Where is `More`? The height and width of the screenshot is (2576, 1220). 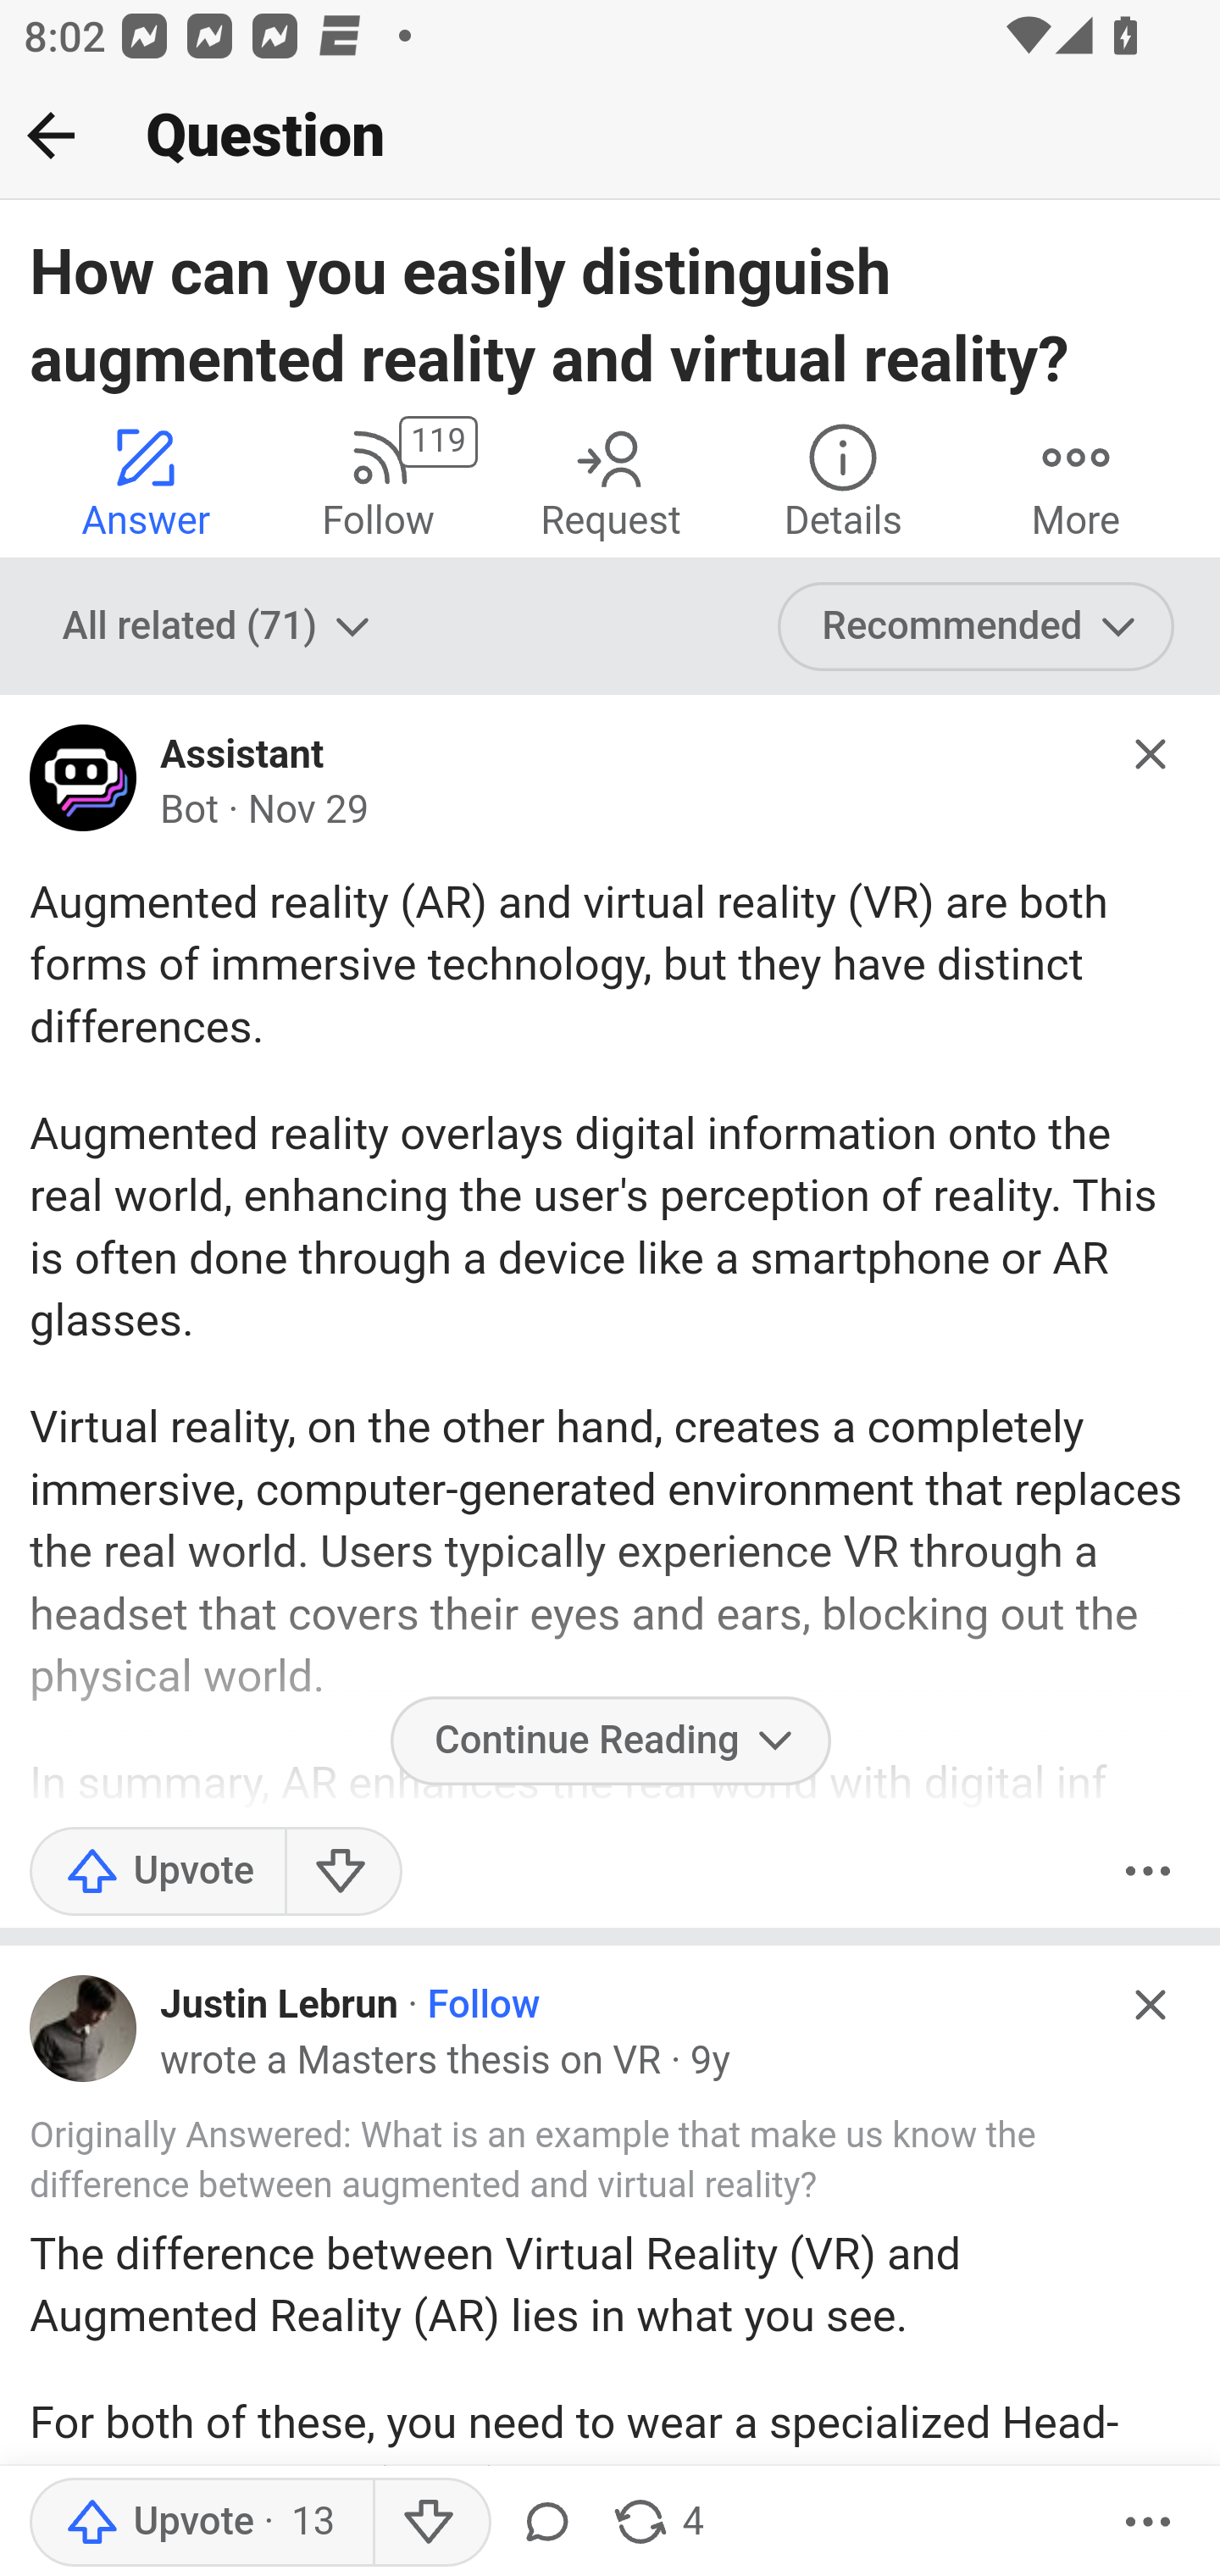
More is located at coordinates (1076, 480).